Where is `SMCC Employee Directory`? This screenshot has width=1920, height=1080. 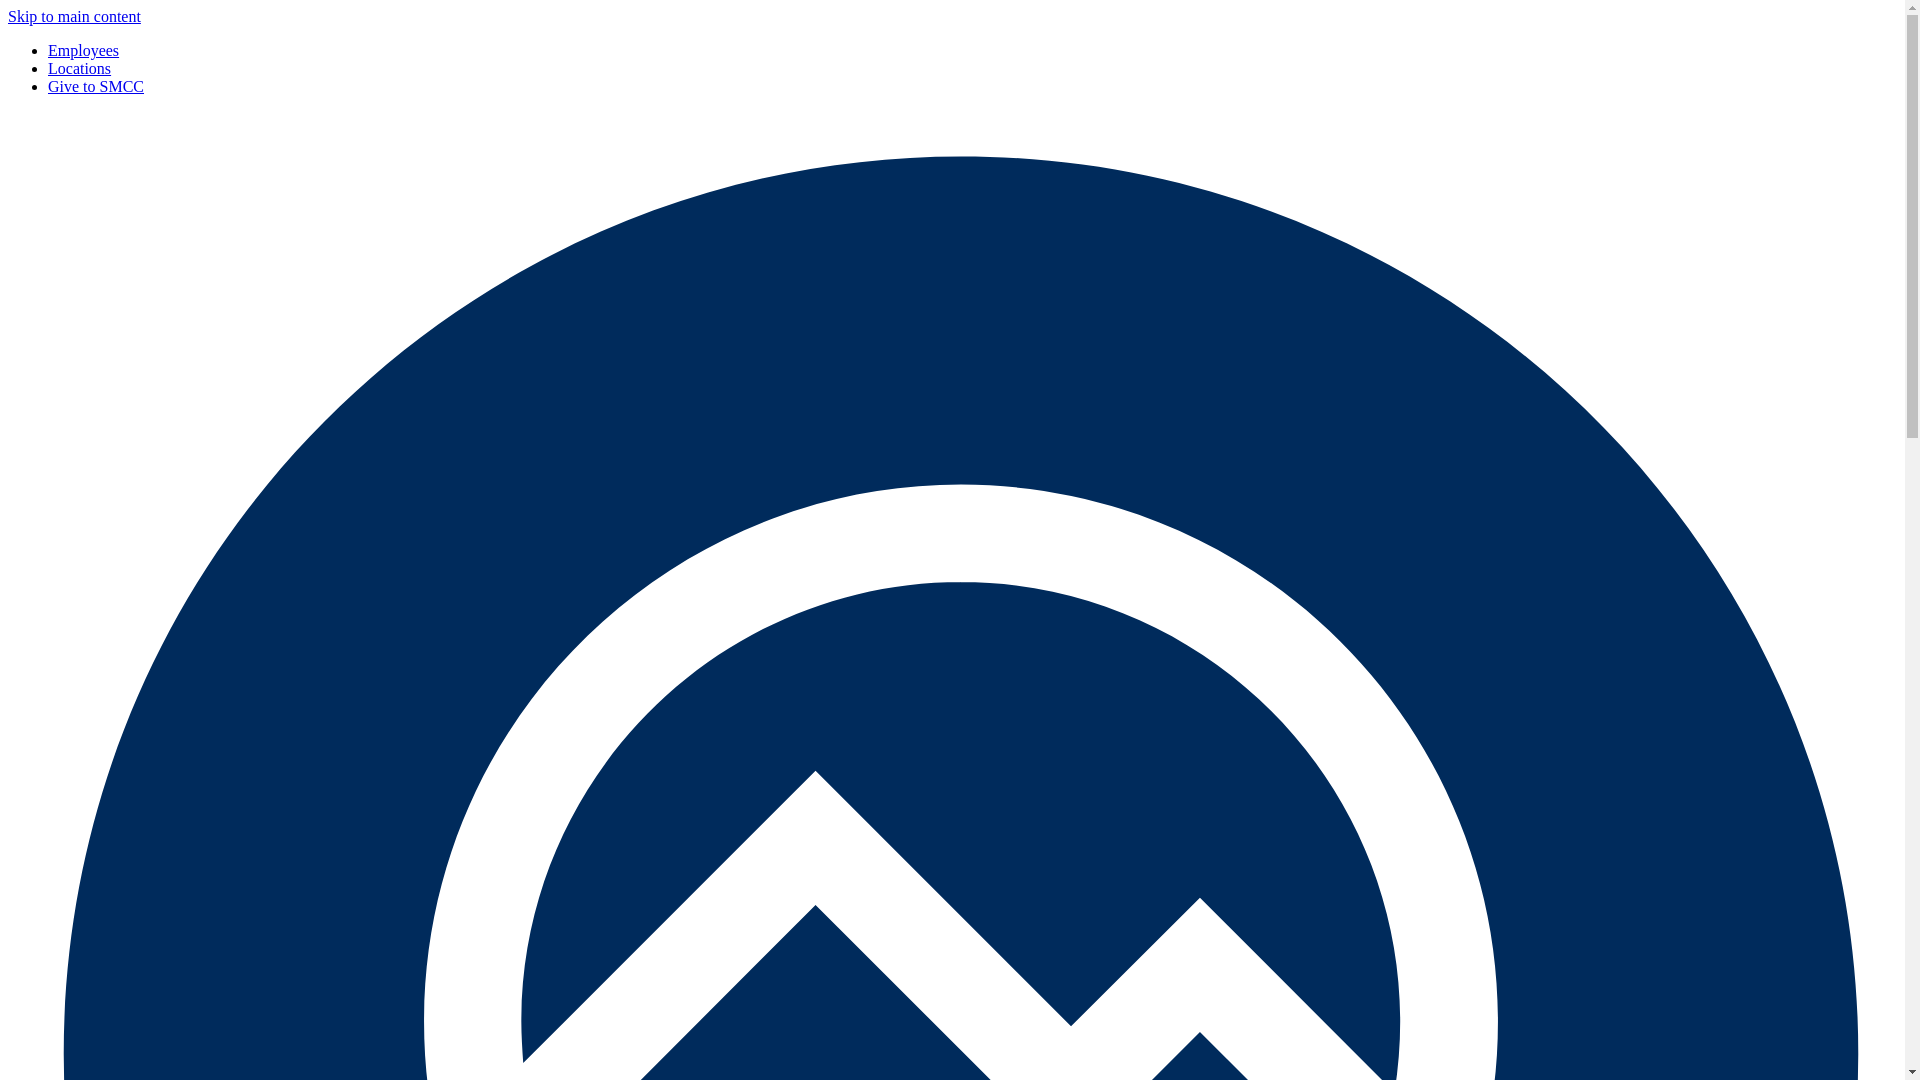
SMCC Employee Directory is located at coordinates (84, 50).